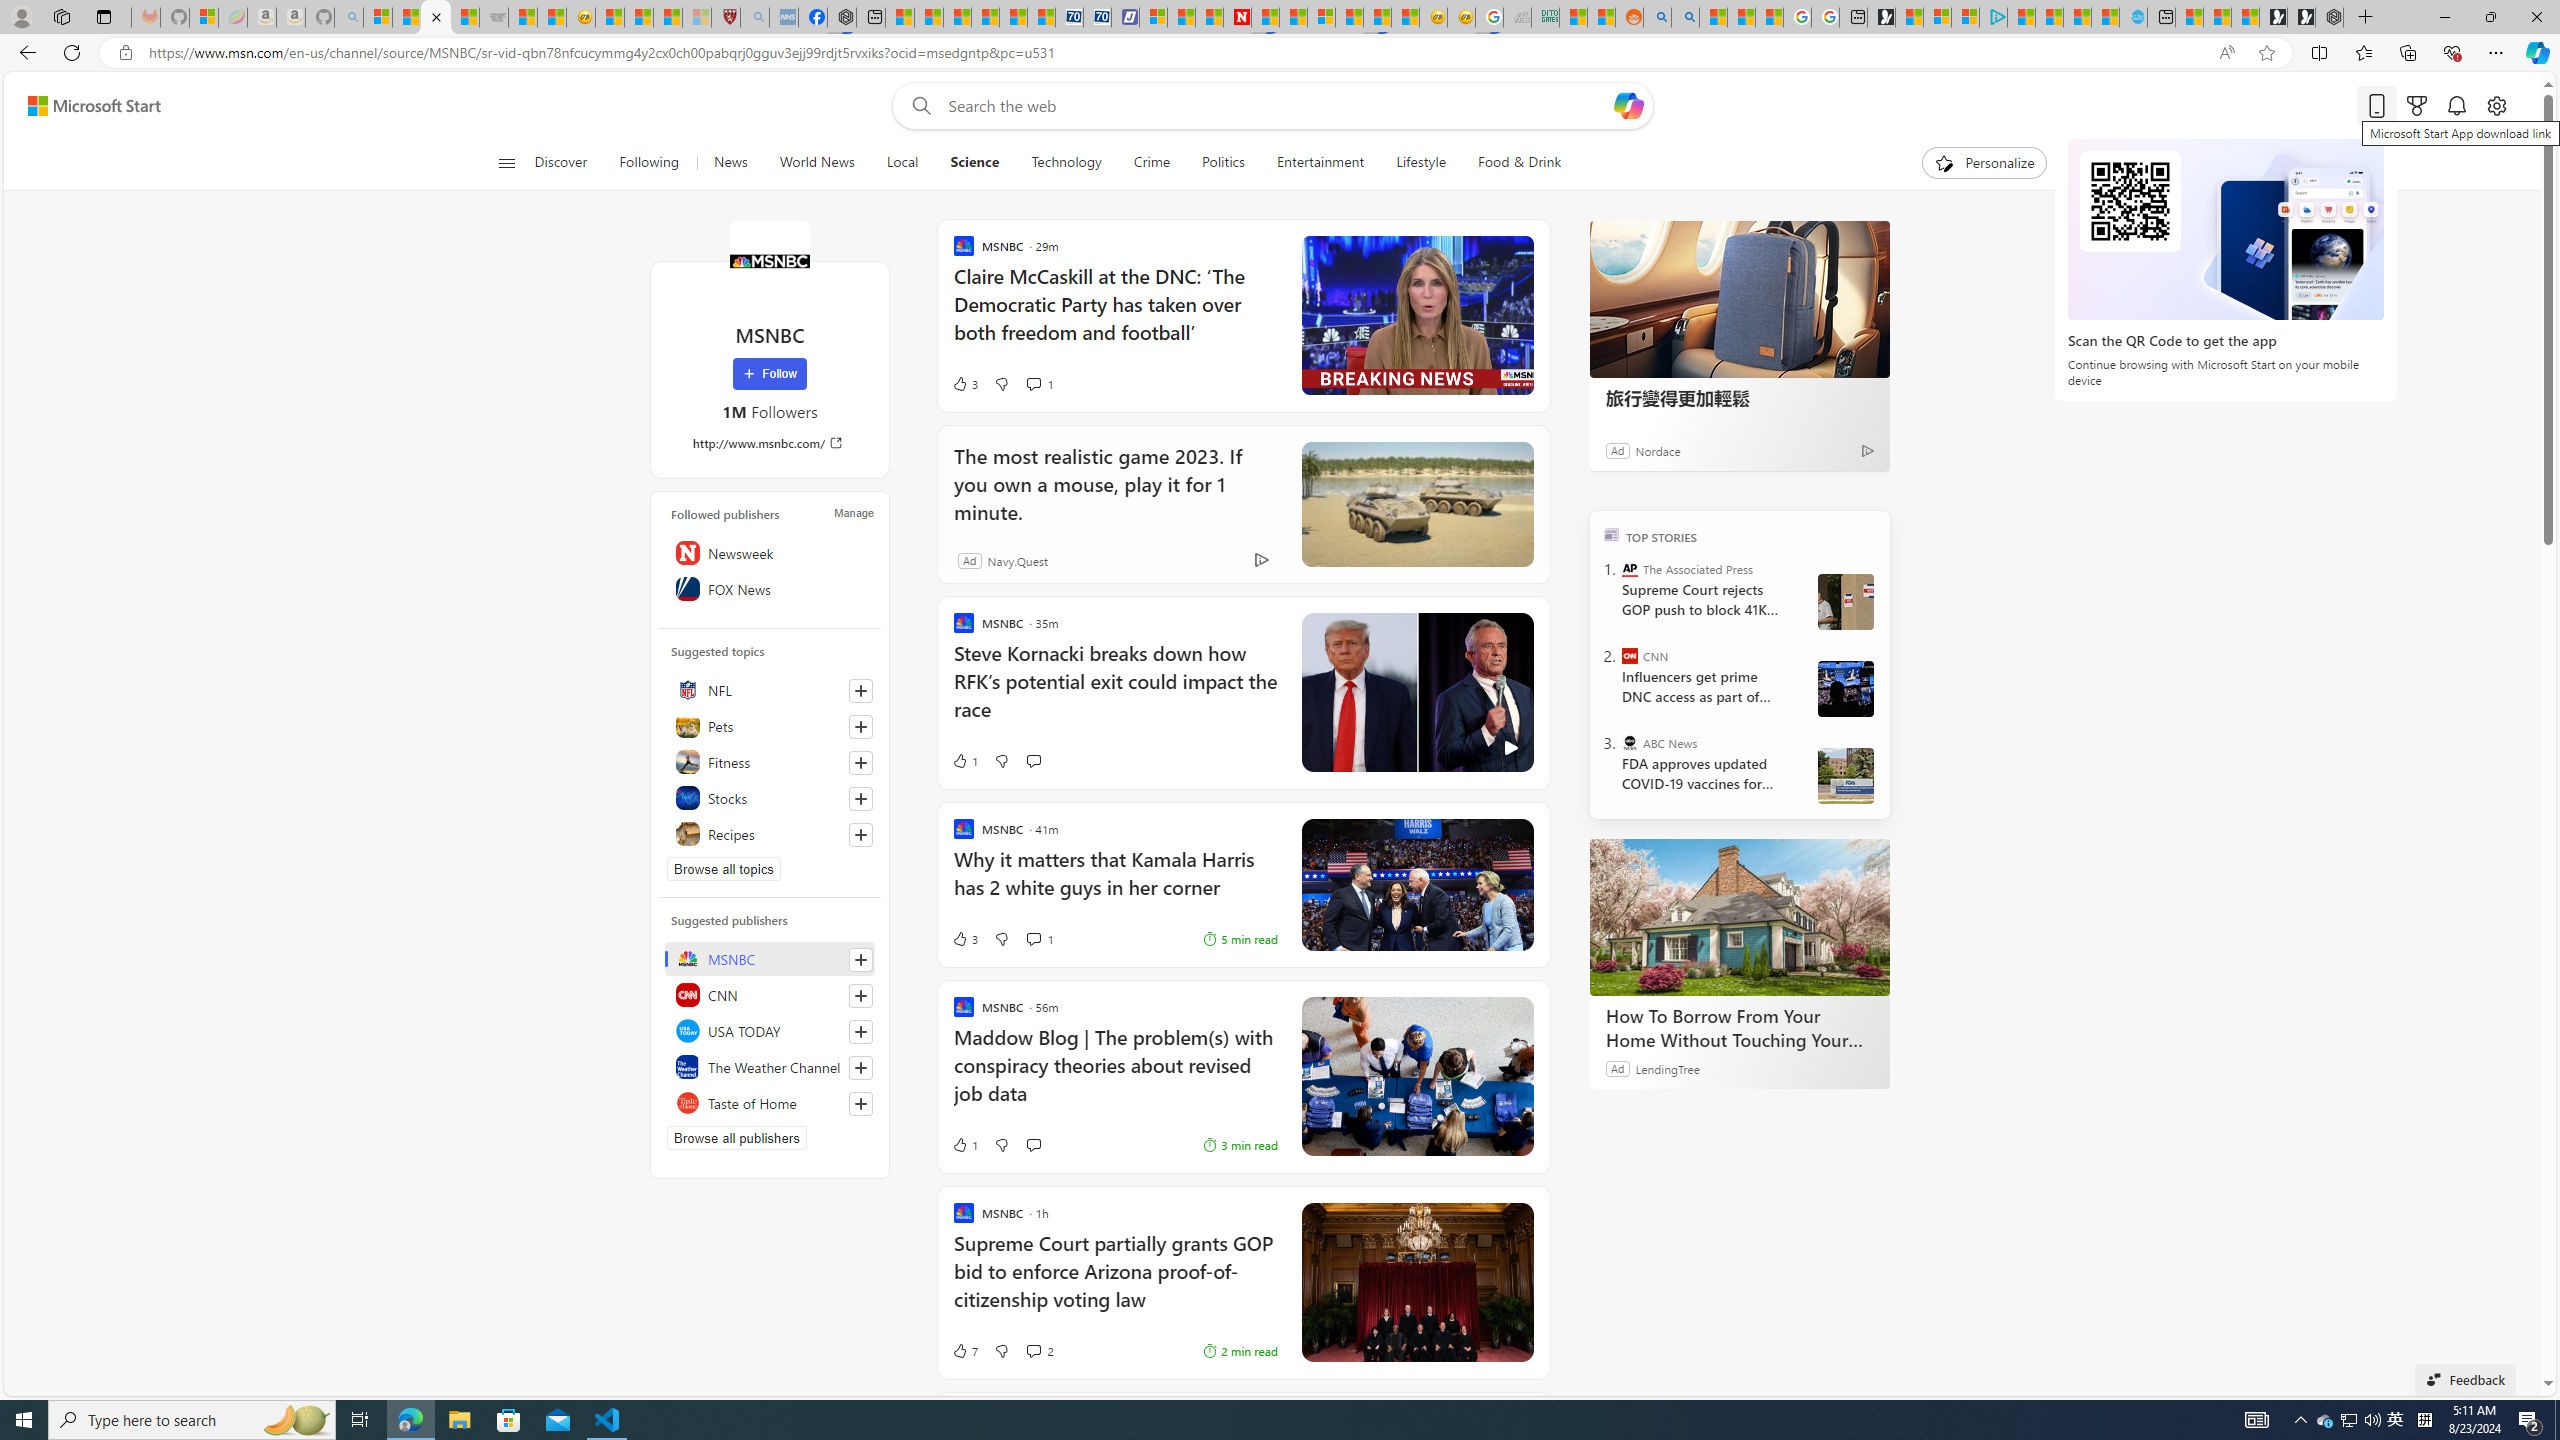 Image resolution: width=2560 pixels, height=1440 pixels. What do you see at coordinates (1032, 939) in the screenshot?
I see `View comments 1 Comment` at bounding box center [1032, 939].